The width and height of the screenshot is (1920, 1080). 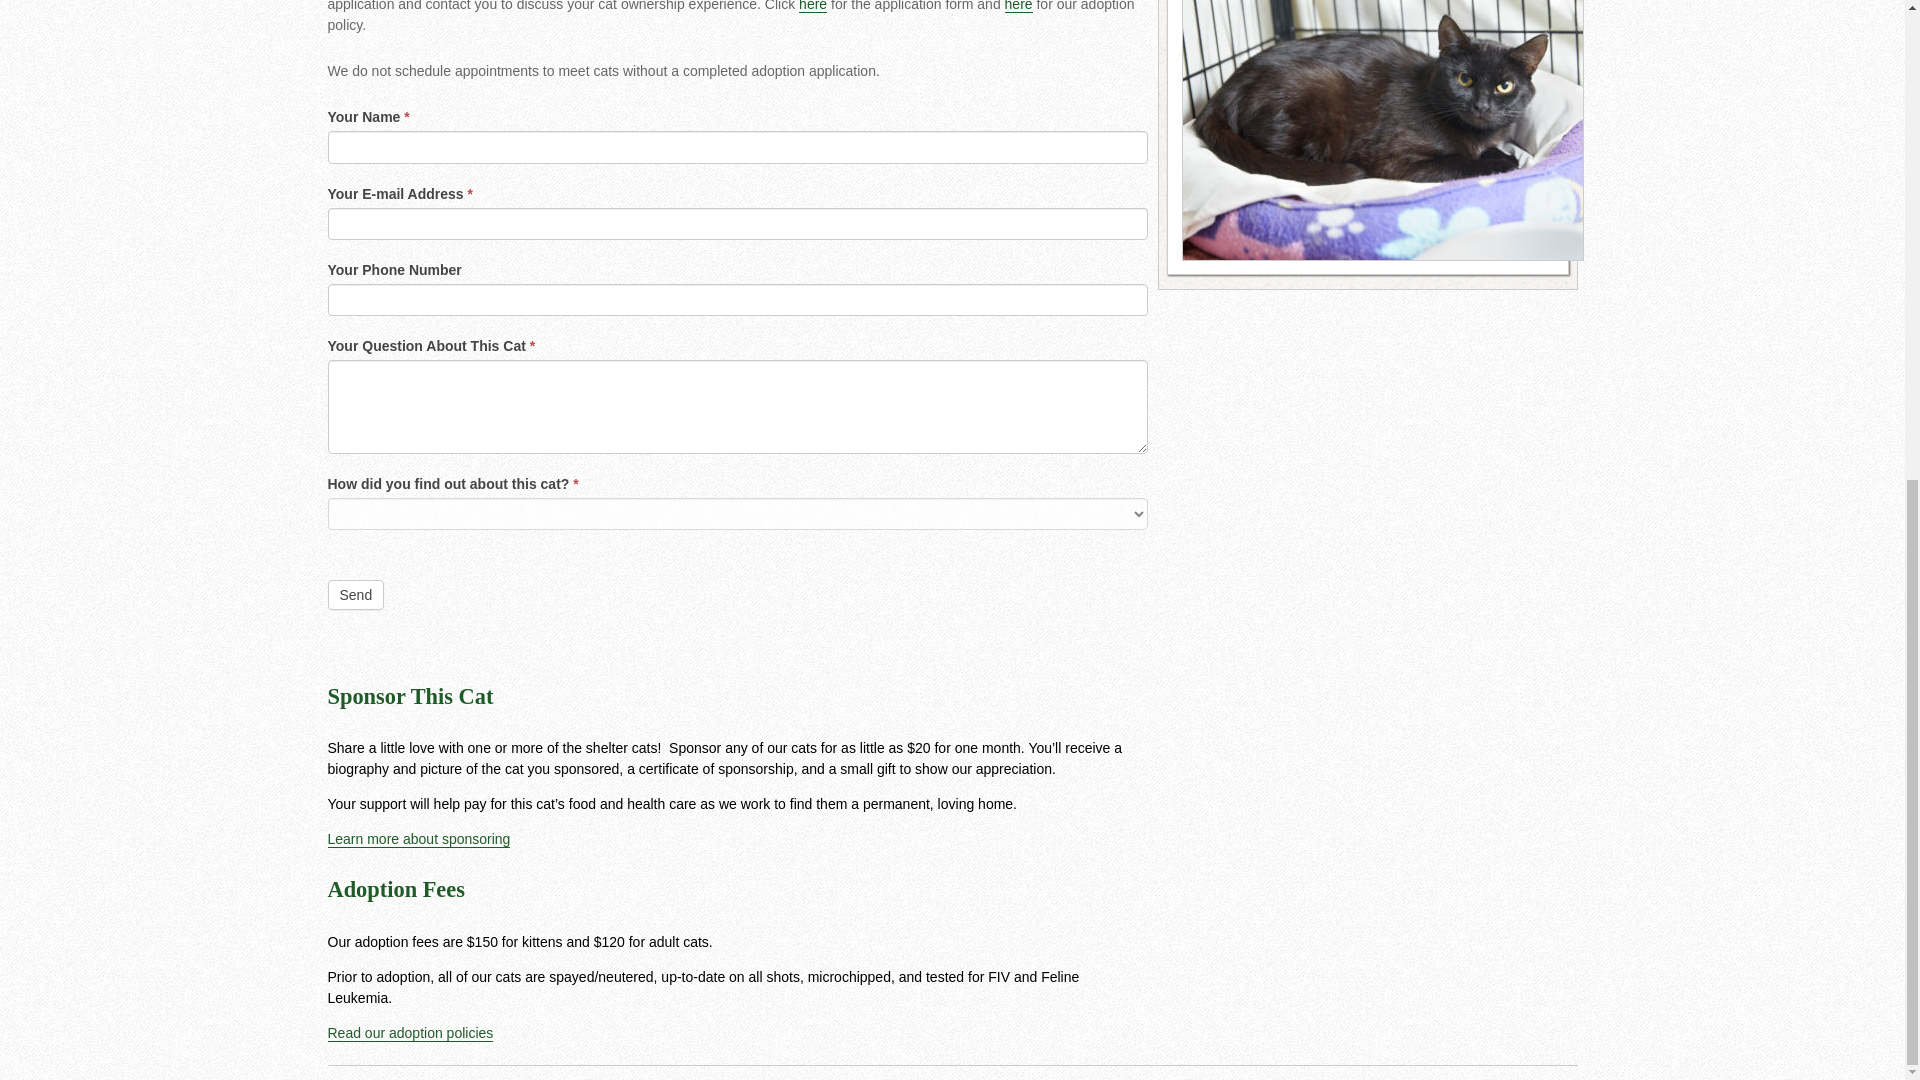 I want to click on Learn more about sponsoring, so click(x=419, y=838).